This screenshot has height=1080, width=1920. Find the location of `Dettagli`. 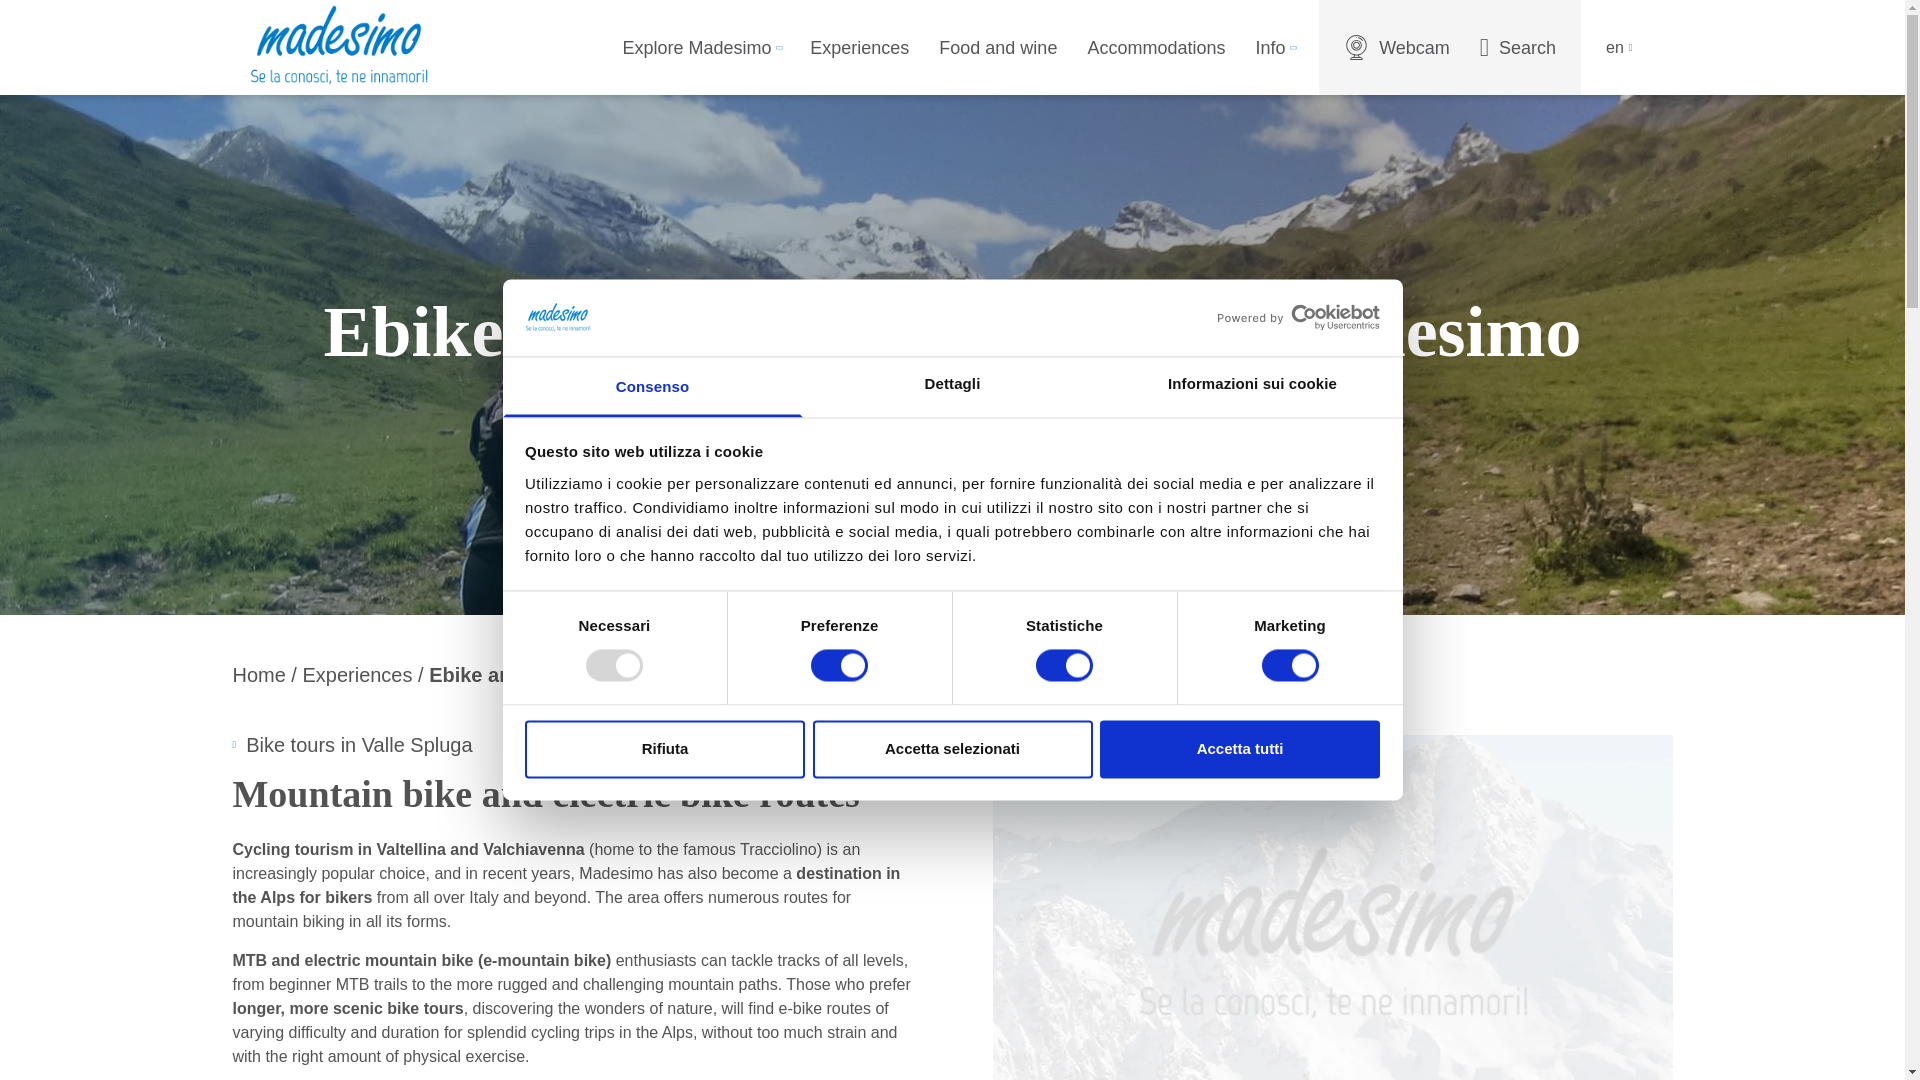

Dettagli is located at coordinates (952, 386).